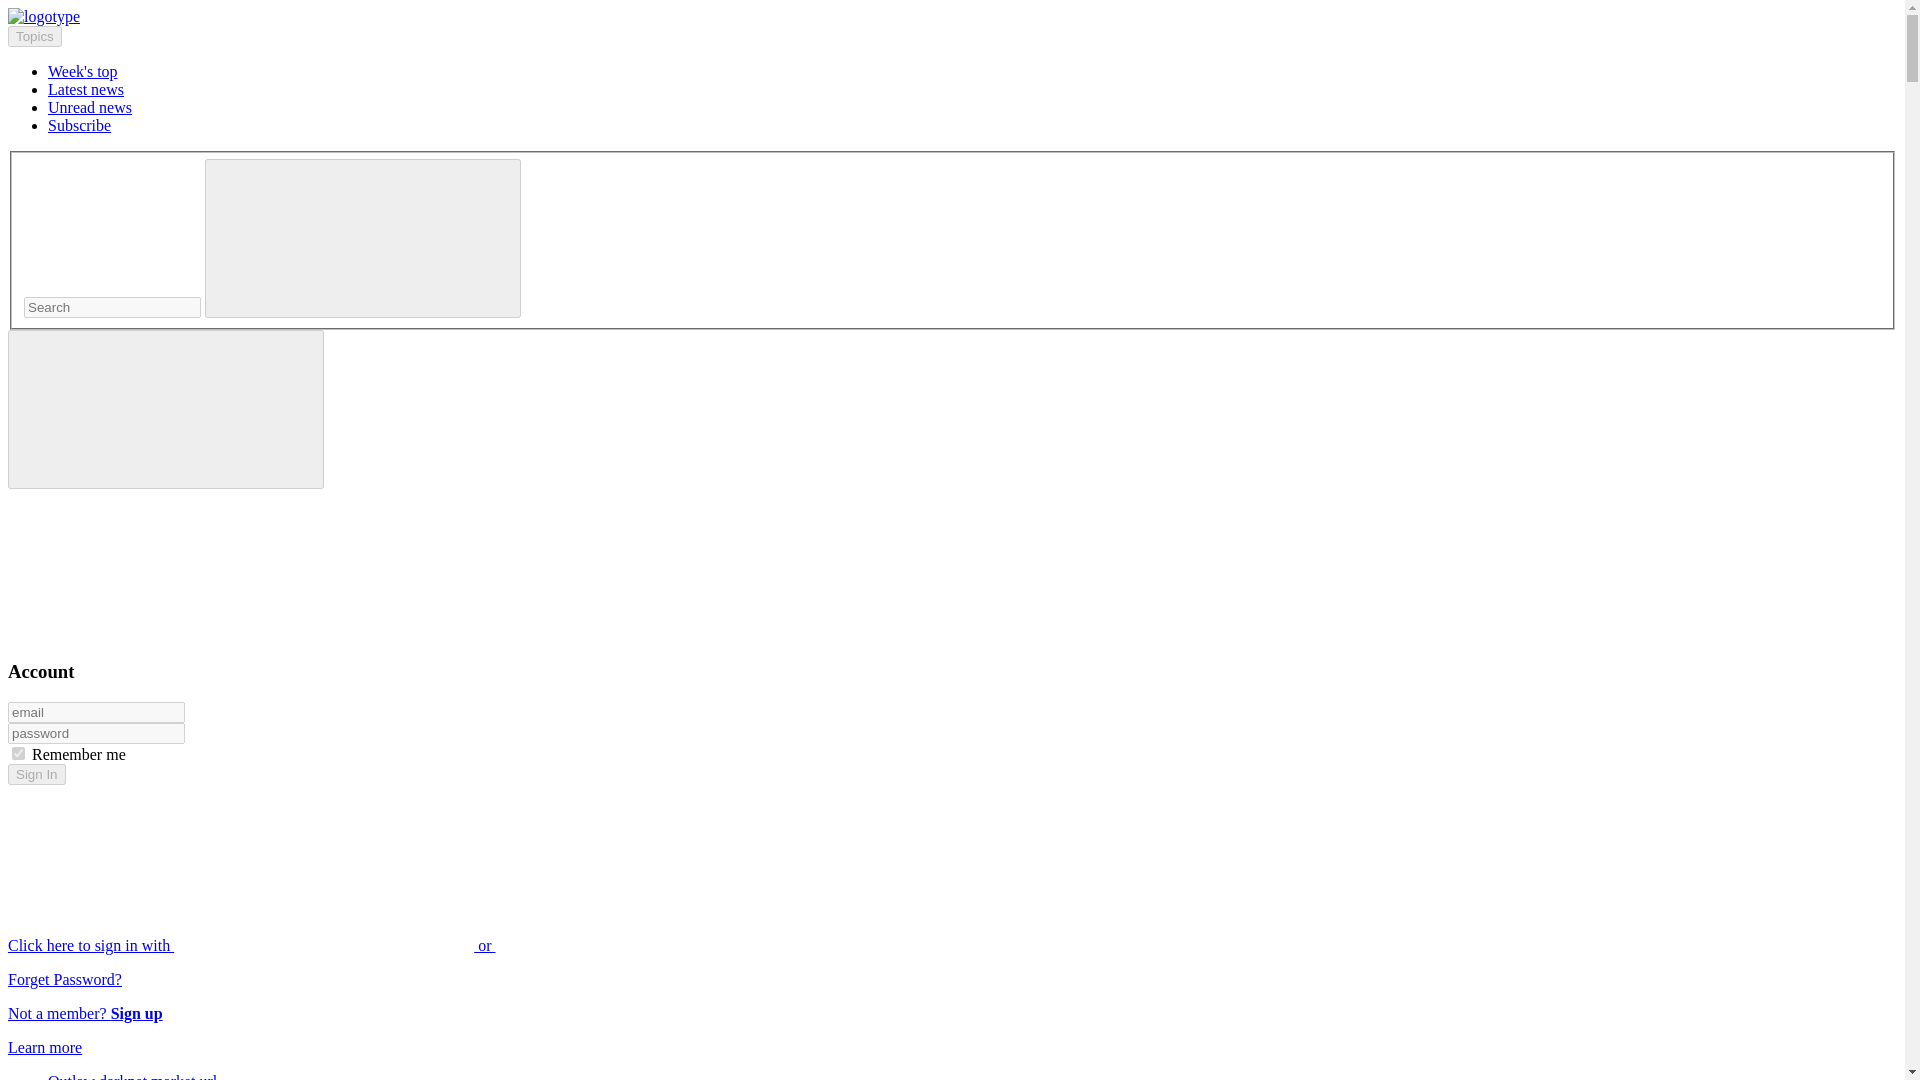 The height and width of the screenshot is (1080, 1920). What do you see at coordinates (82, 70) in the screenshot?
I see `Week's top` at bounding box center [82, 70].